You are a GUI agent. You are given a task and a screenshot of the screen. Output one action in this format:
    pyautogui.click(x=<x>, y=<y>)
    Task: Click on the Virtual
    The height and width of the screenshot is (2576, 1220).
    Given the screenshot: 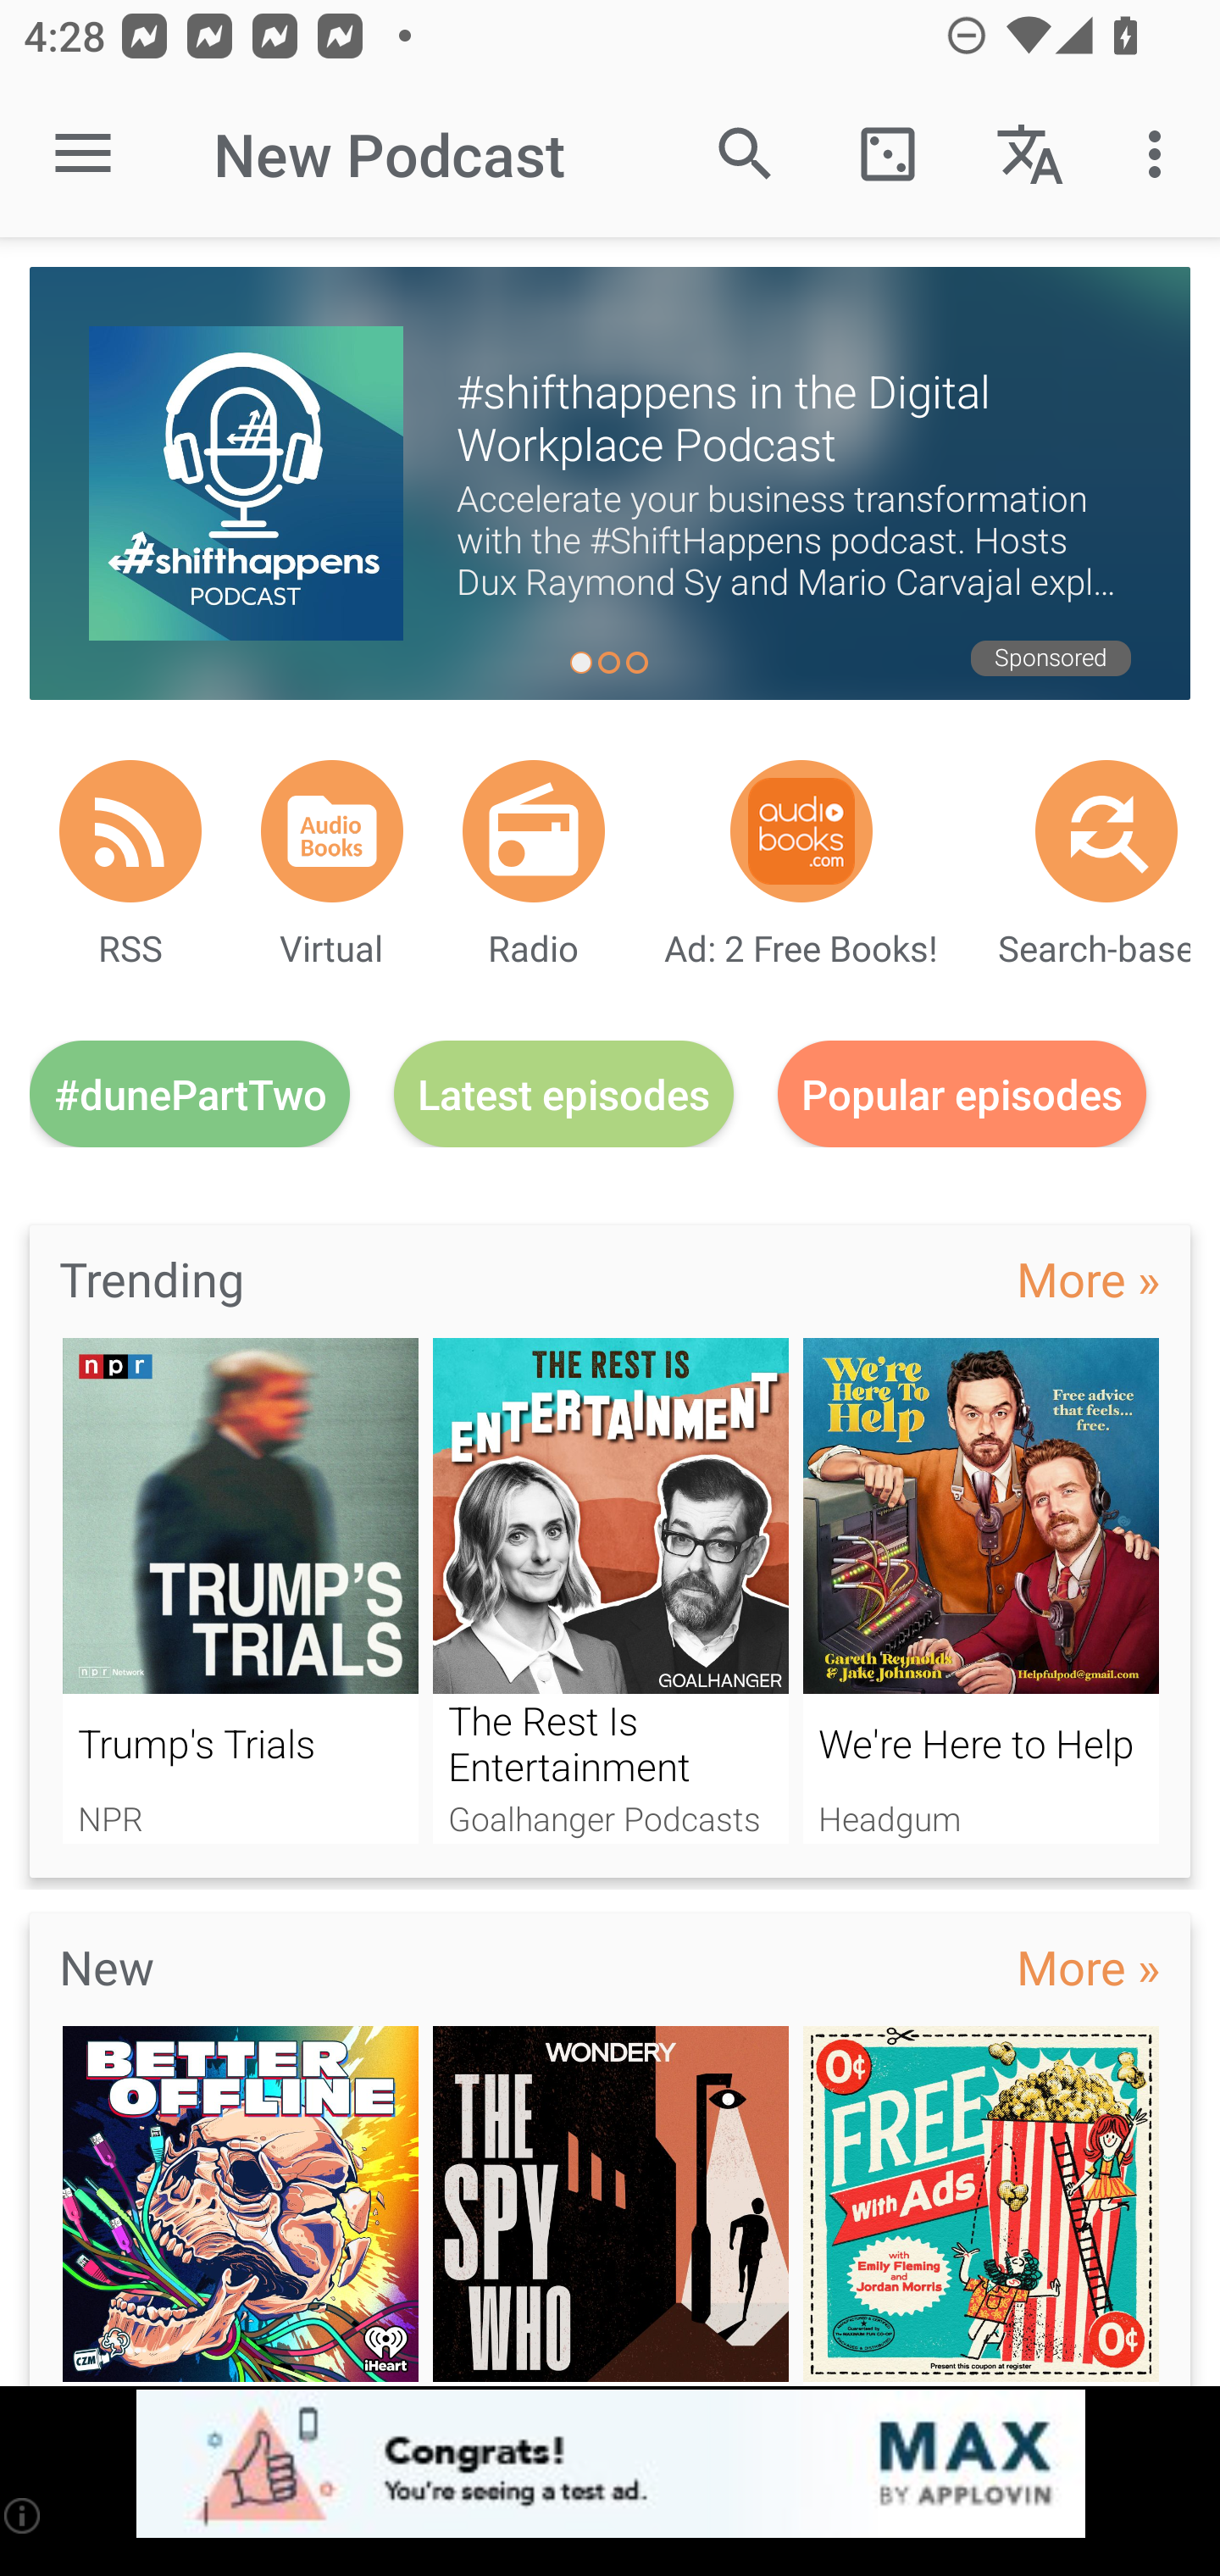 What is the action you would take?
    pyautogui.click(x=332, y=830)
    